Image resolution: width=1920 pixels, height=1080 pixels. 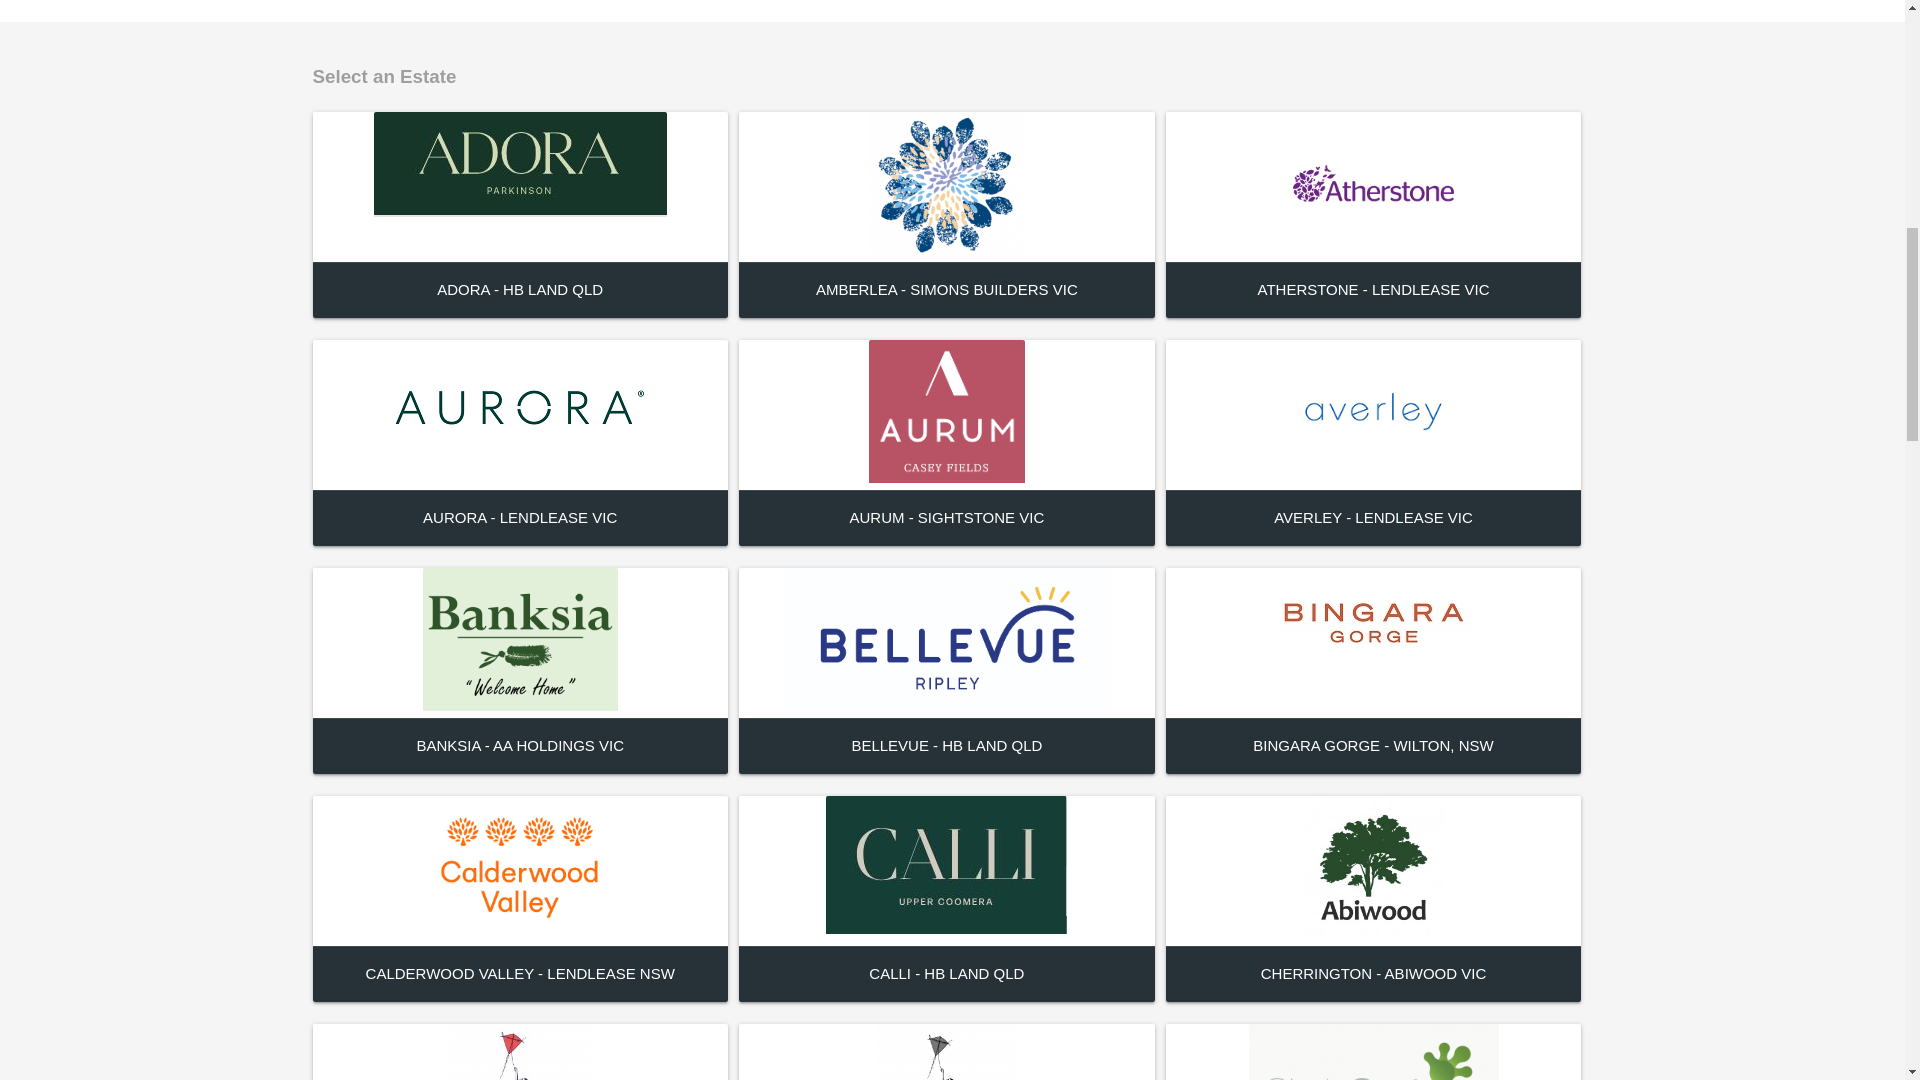 What do you see at coordinates (520, 289) in the screenshot?
I see `ADORA - HB LAND QLD` at bounding box center [520, 289].